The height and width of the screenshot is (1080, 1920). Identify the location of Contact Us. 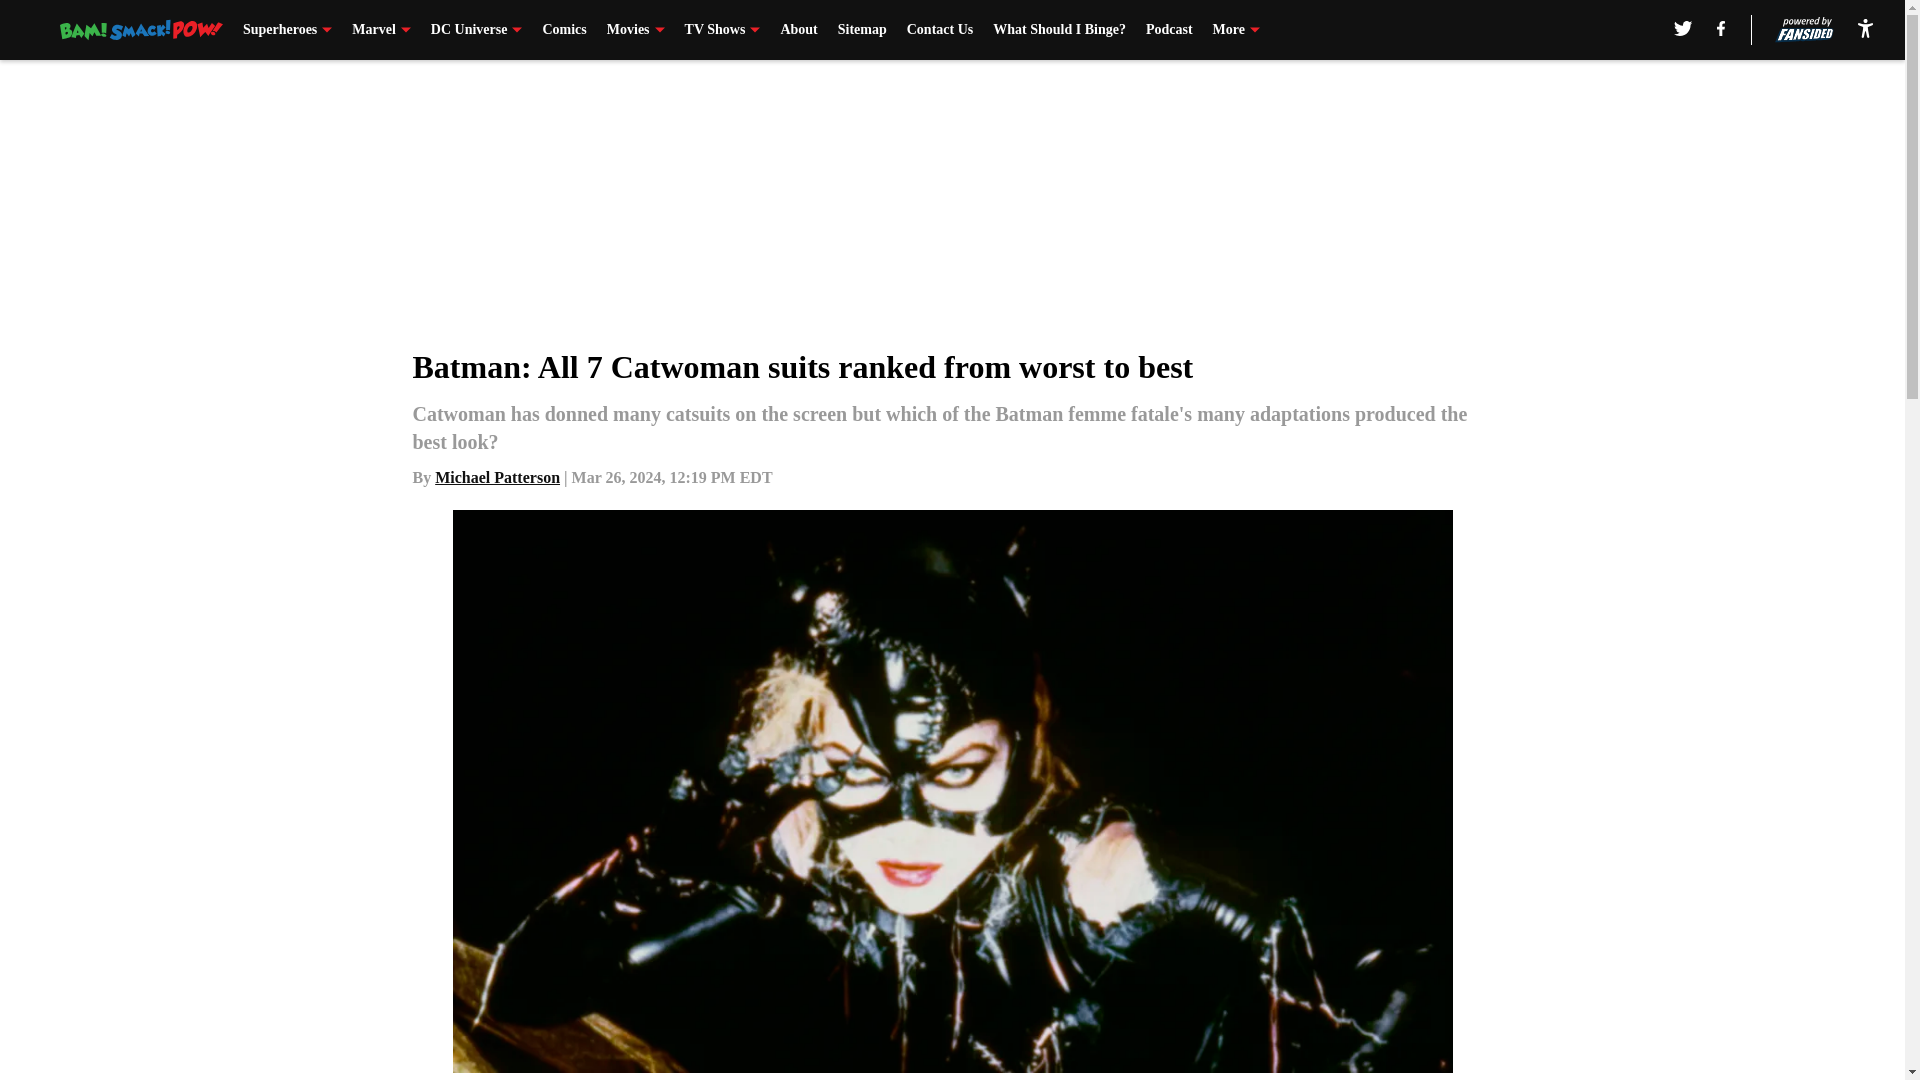
(940, 30).